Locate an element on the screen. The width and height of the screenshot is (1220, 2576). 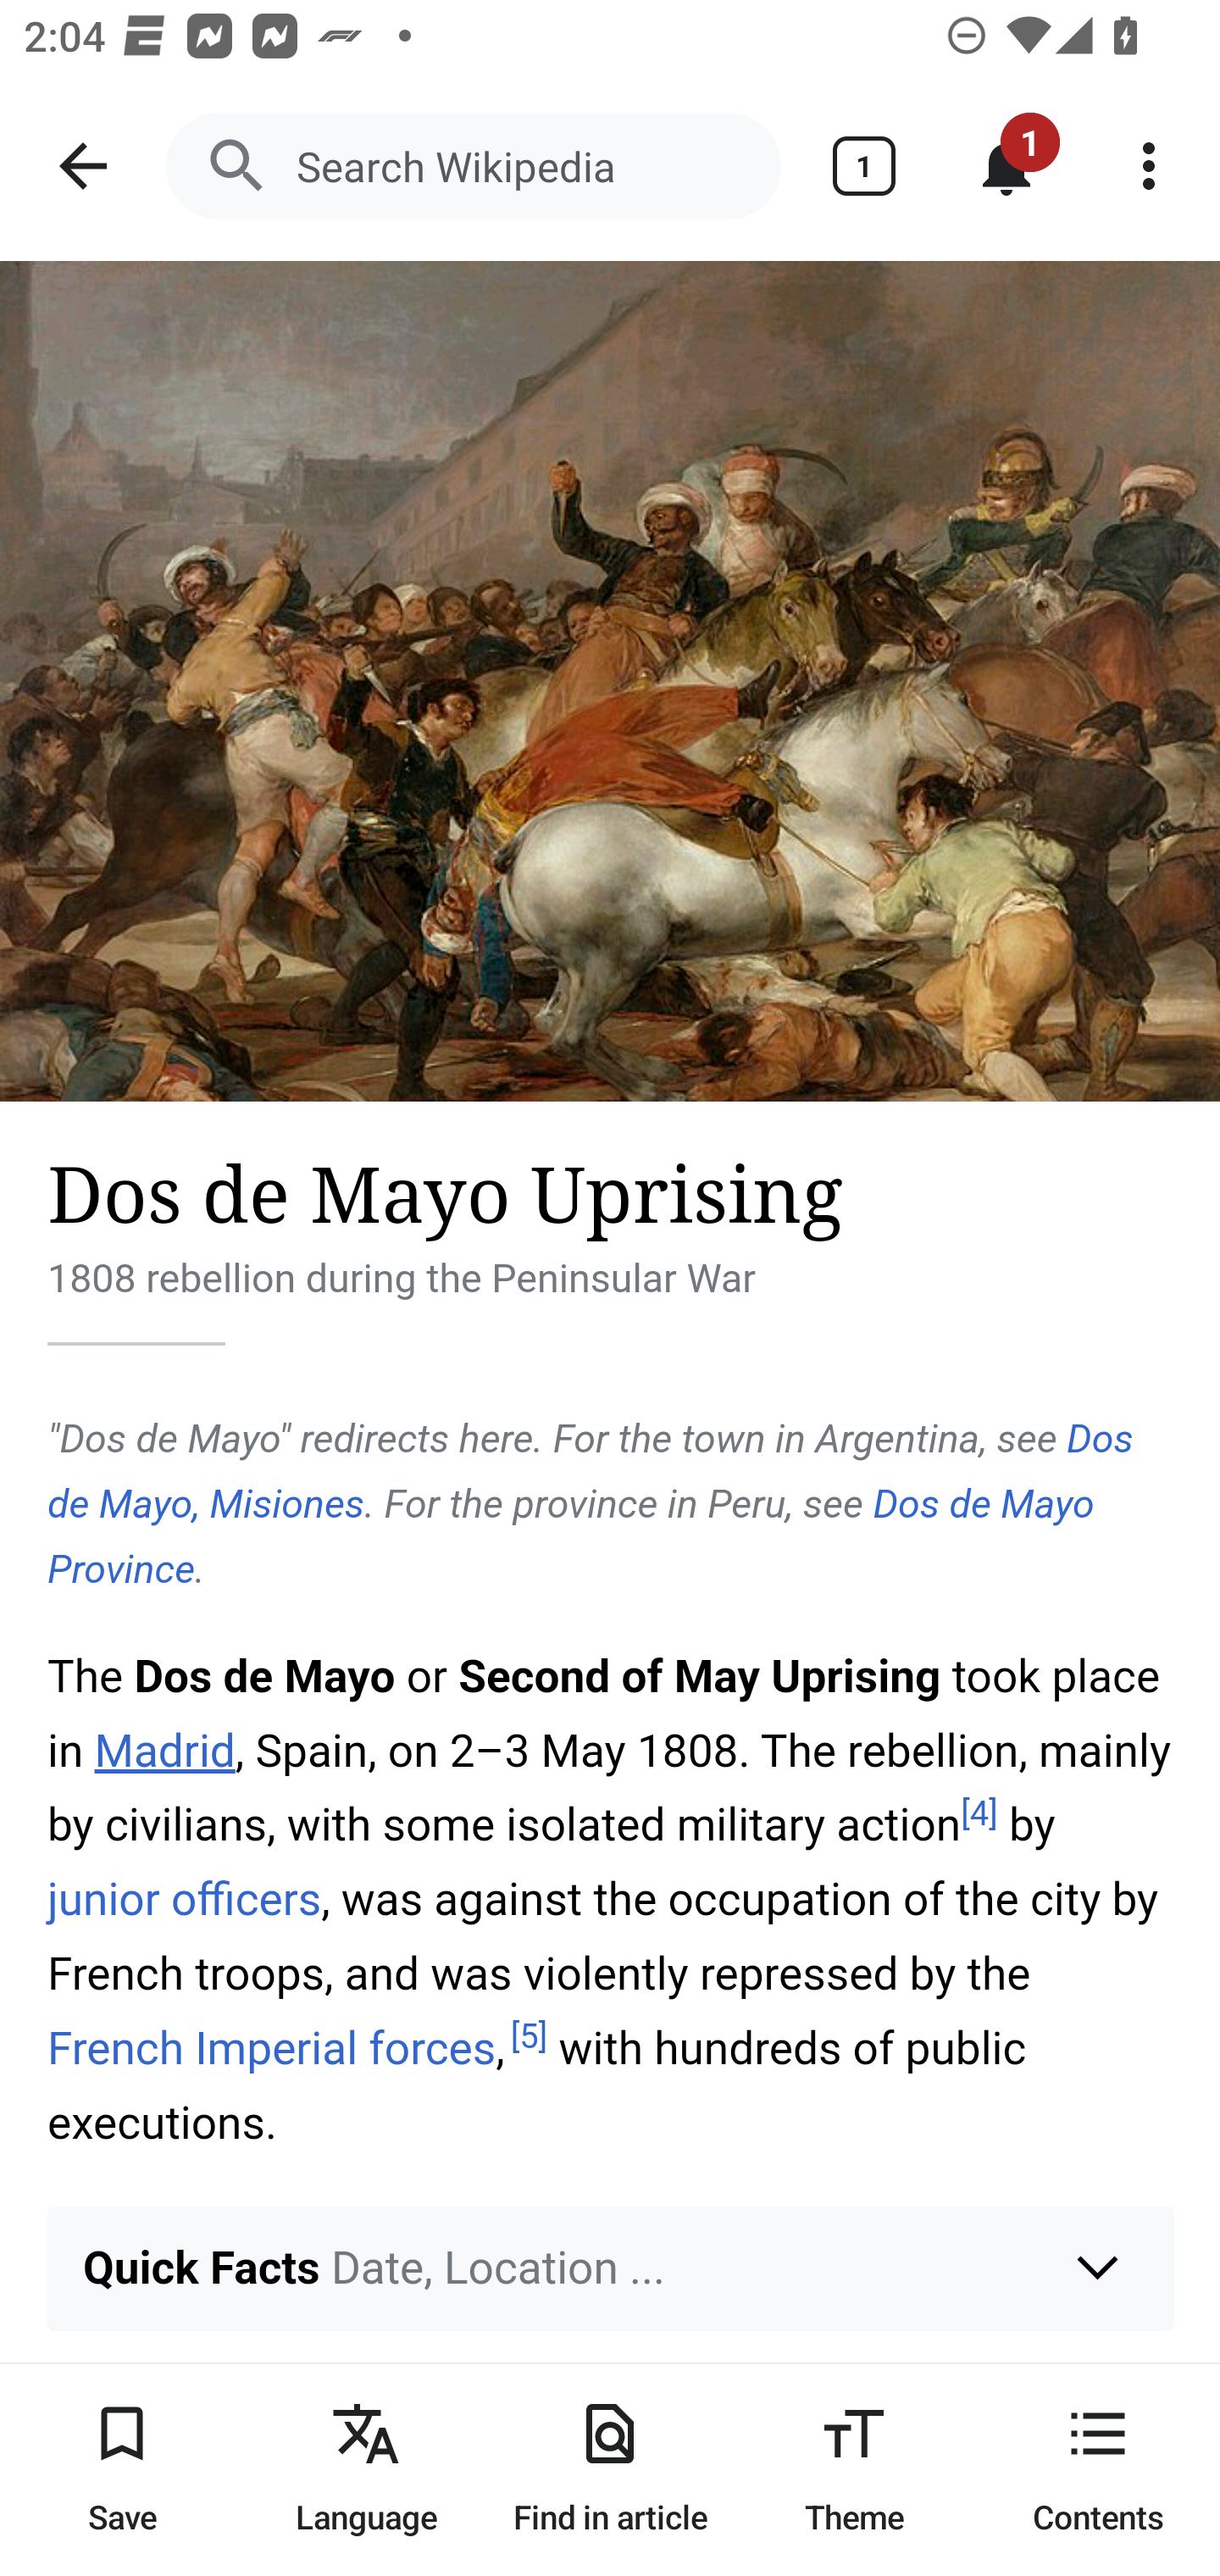
Search Wikipedia is located at coordinates (473, 166).